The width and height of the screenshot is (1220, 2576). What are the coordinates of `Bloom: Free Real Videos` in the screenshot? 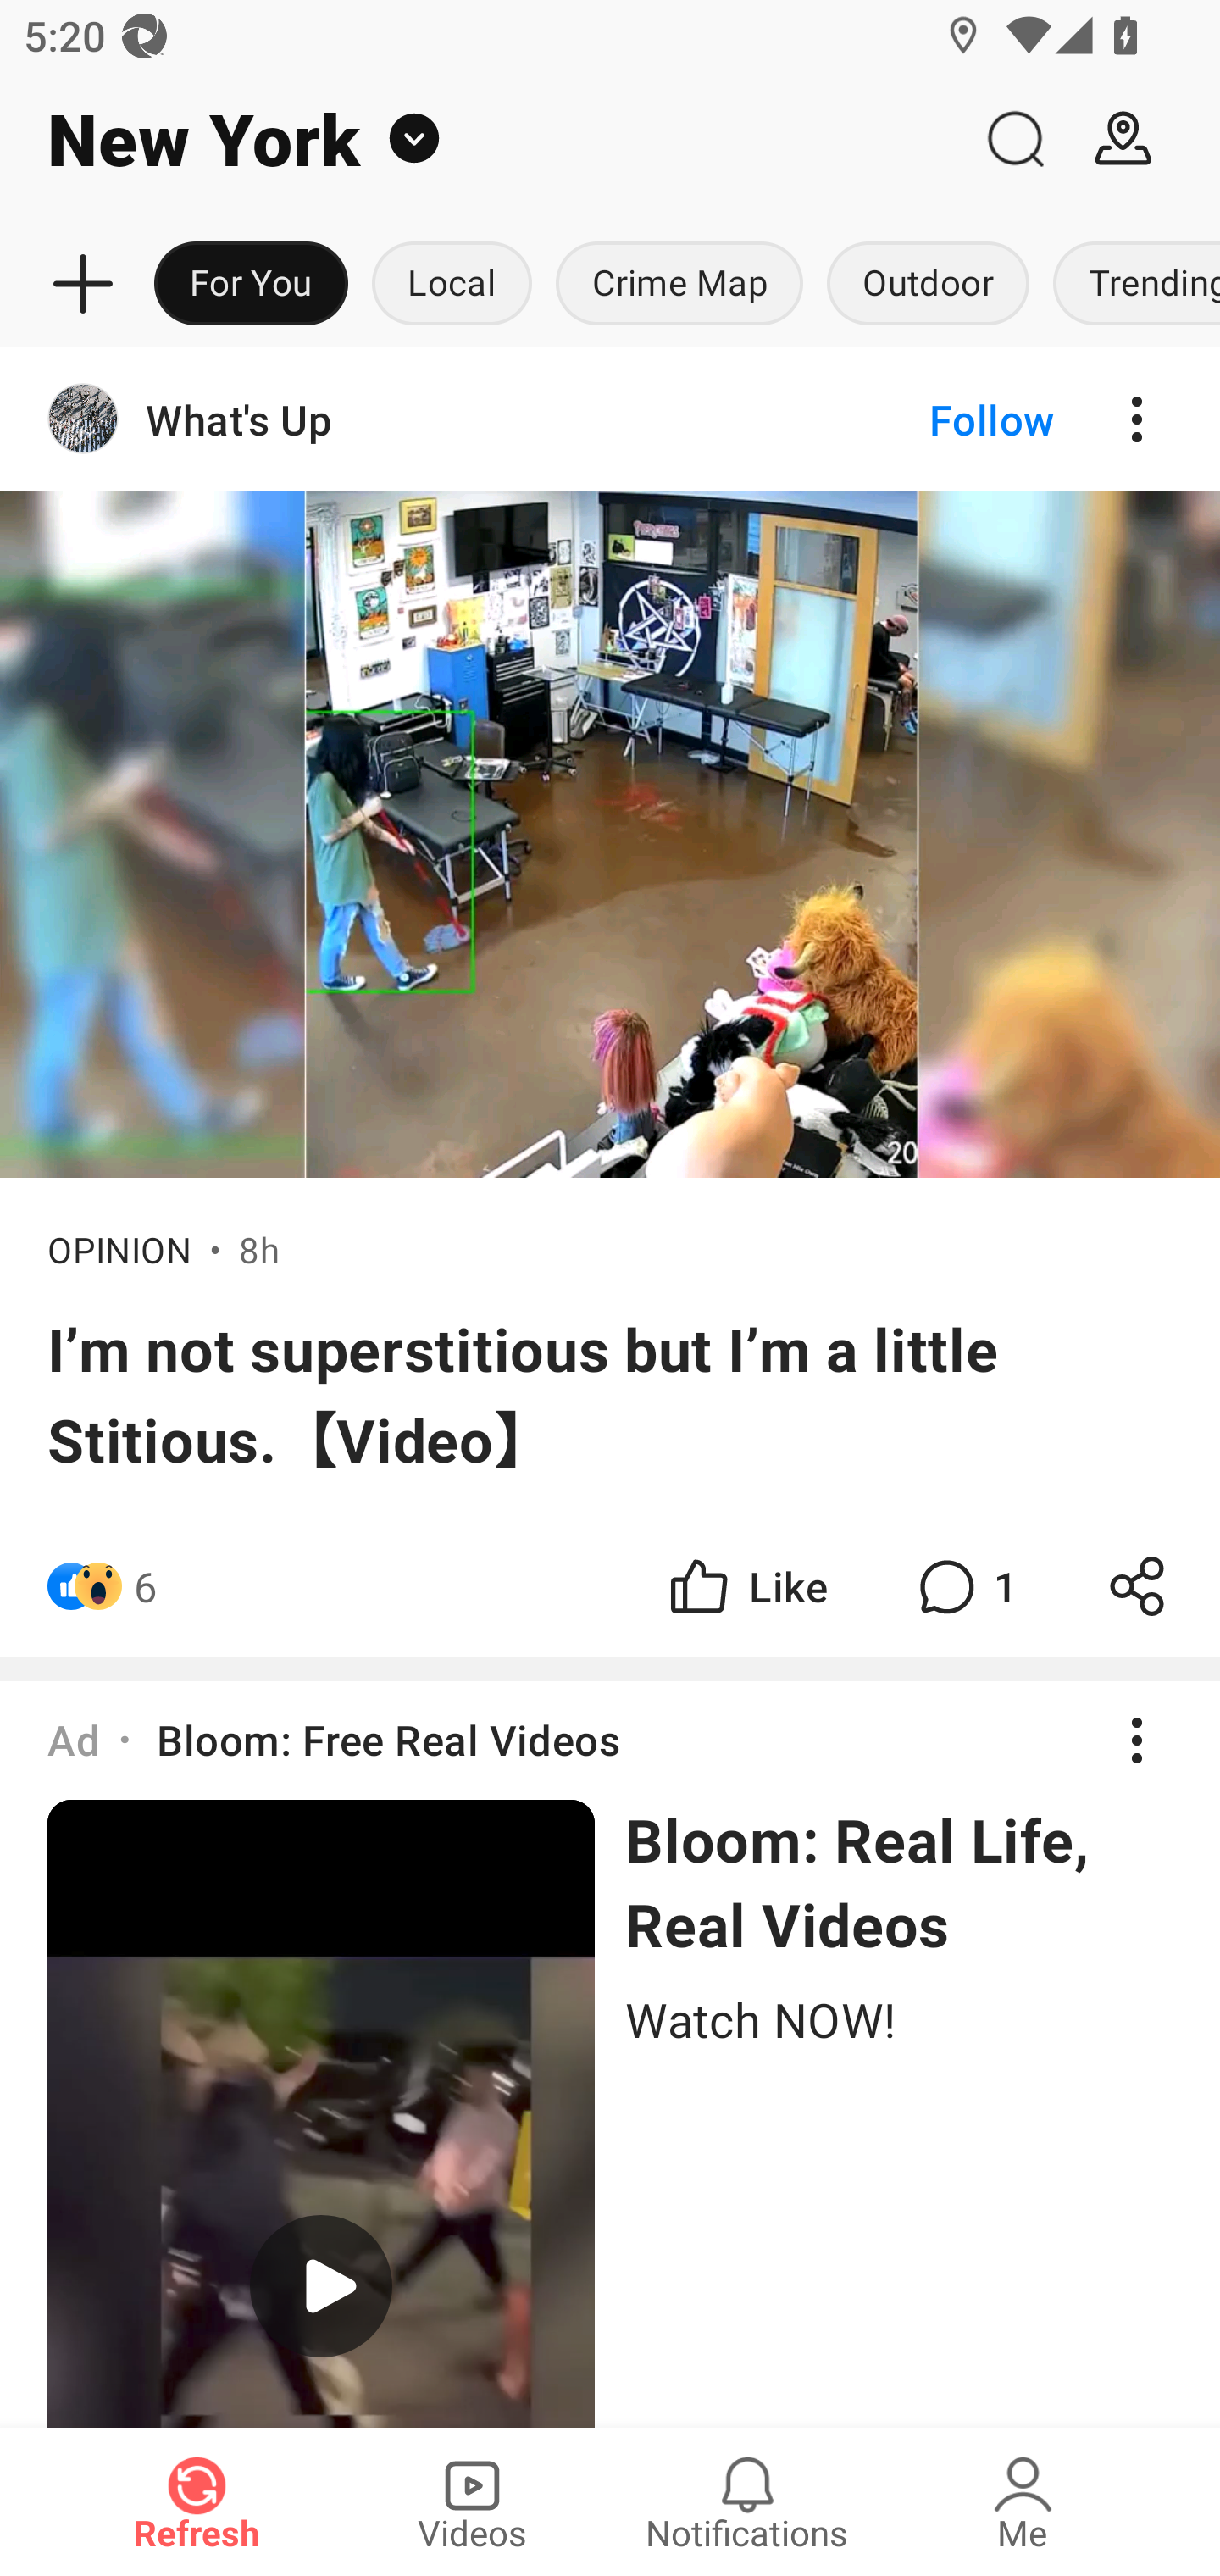 It's located at (388, 1739).